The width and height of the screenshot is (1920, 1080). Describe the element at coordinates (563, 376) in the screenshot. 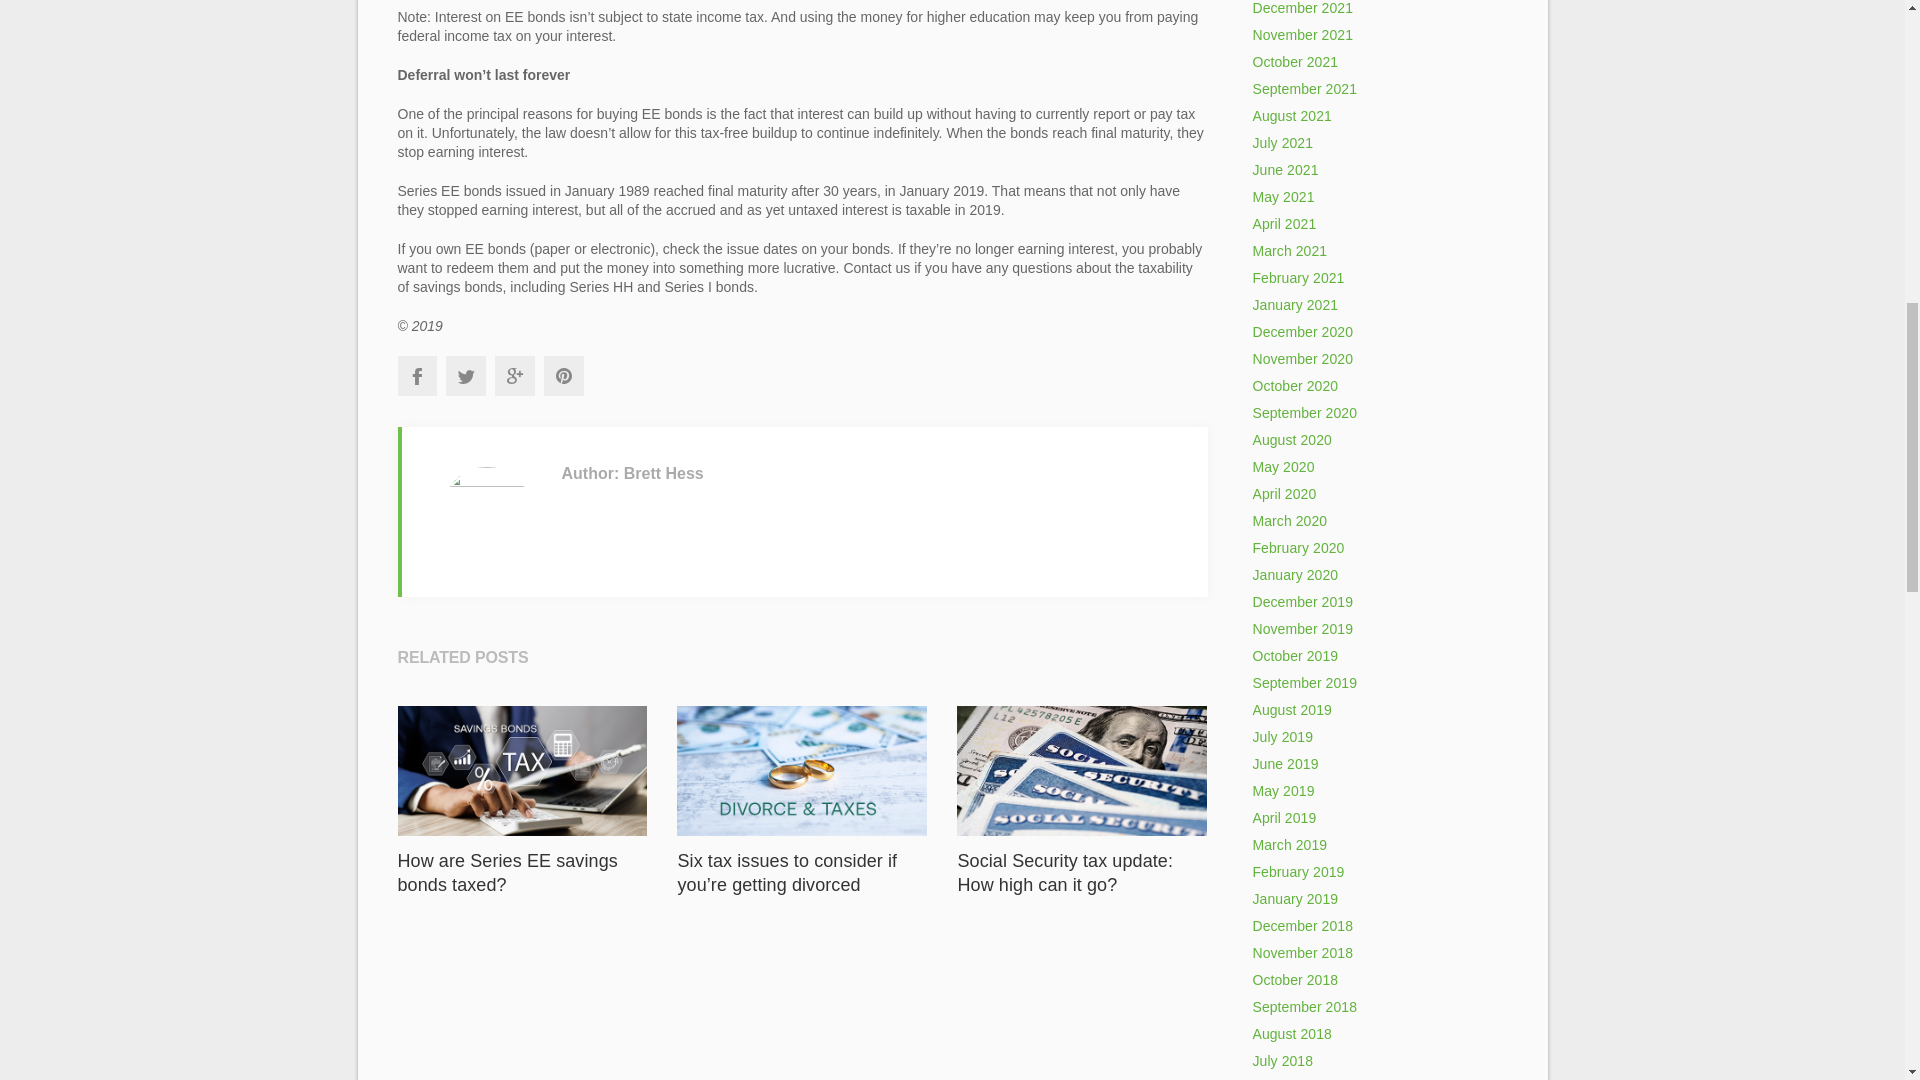

I see `Pinterest` at that location.